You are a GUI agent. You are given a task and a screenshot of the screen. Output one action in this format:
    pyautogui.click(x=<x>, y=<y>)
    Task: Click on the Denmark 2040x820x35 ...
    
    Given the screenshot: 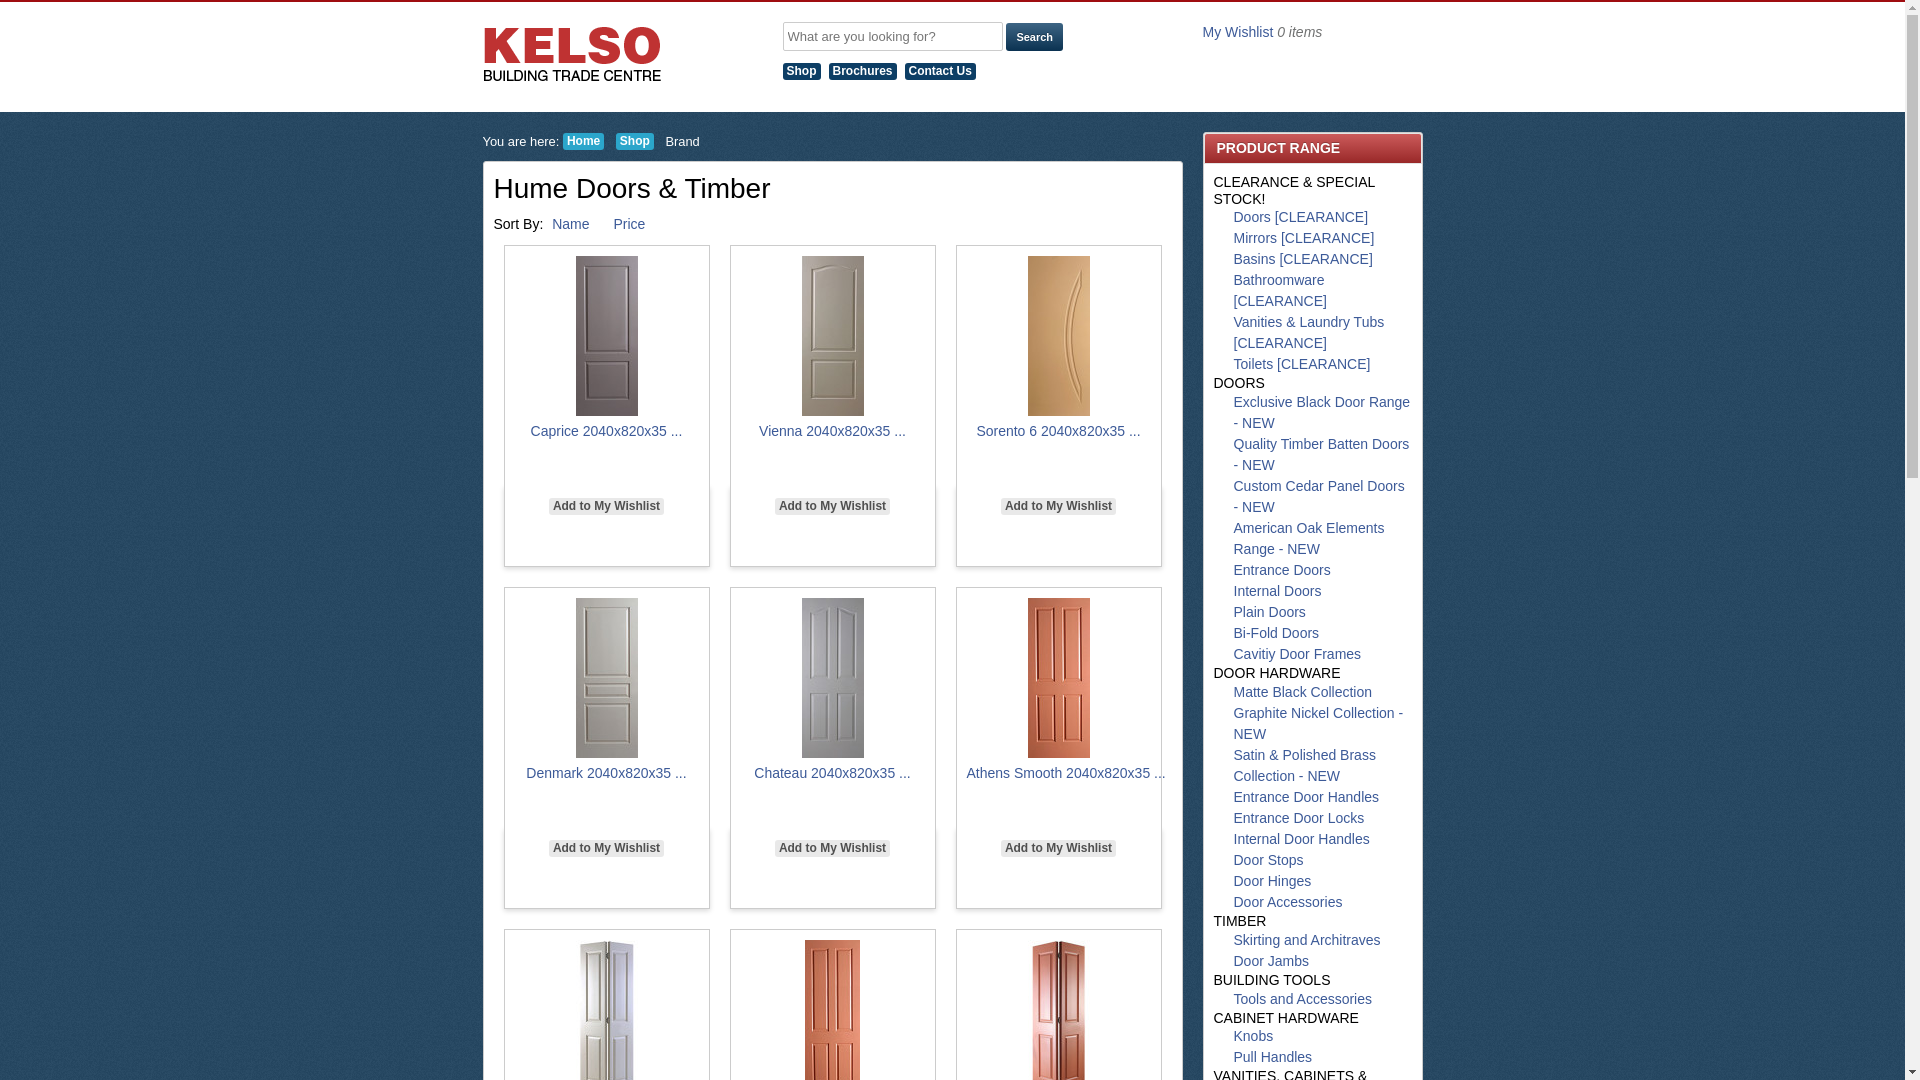 What is the action you would take?
    pyautogui.click(x=606, y=773)
    